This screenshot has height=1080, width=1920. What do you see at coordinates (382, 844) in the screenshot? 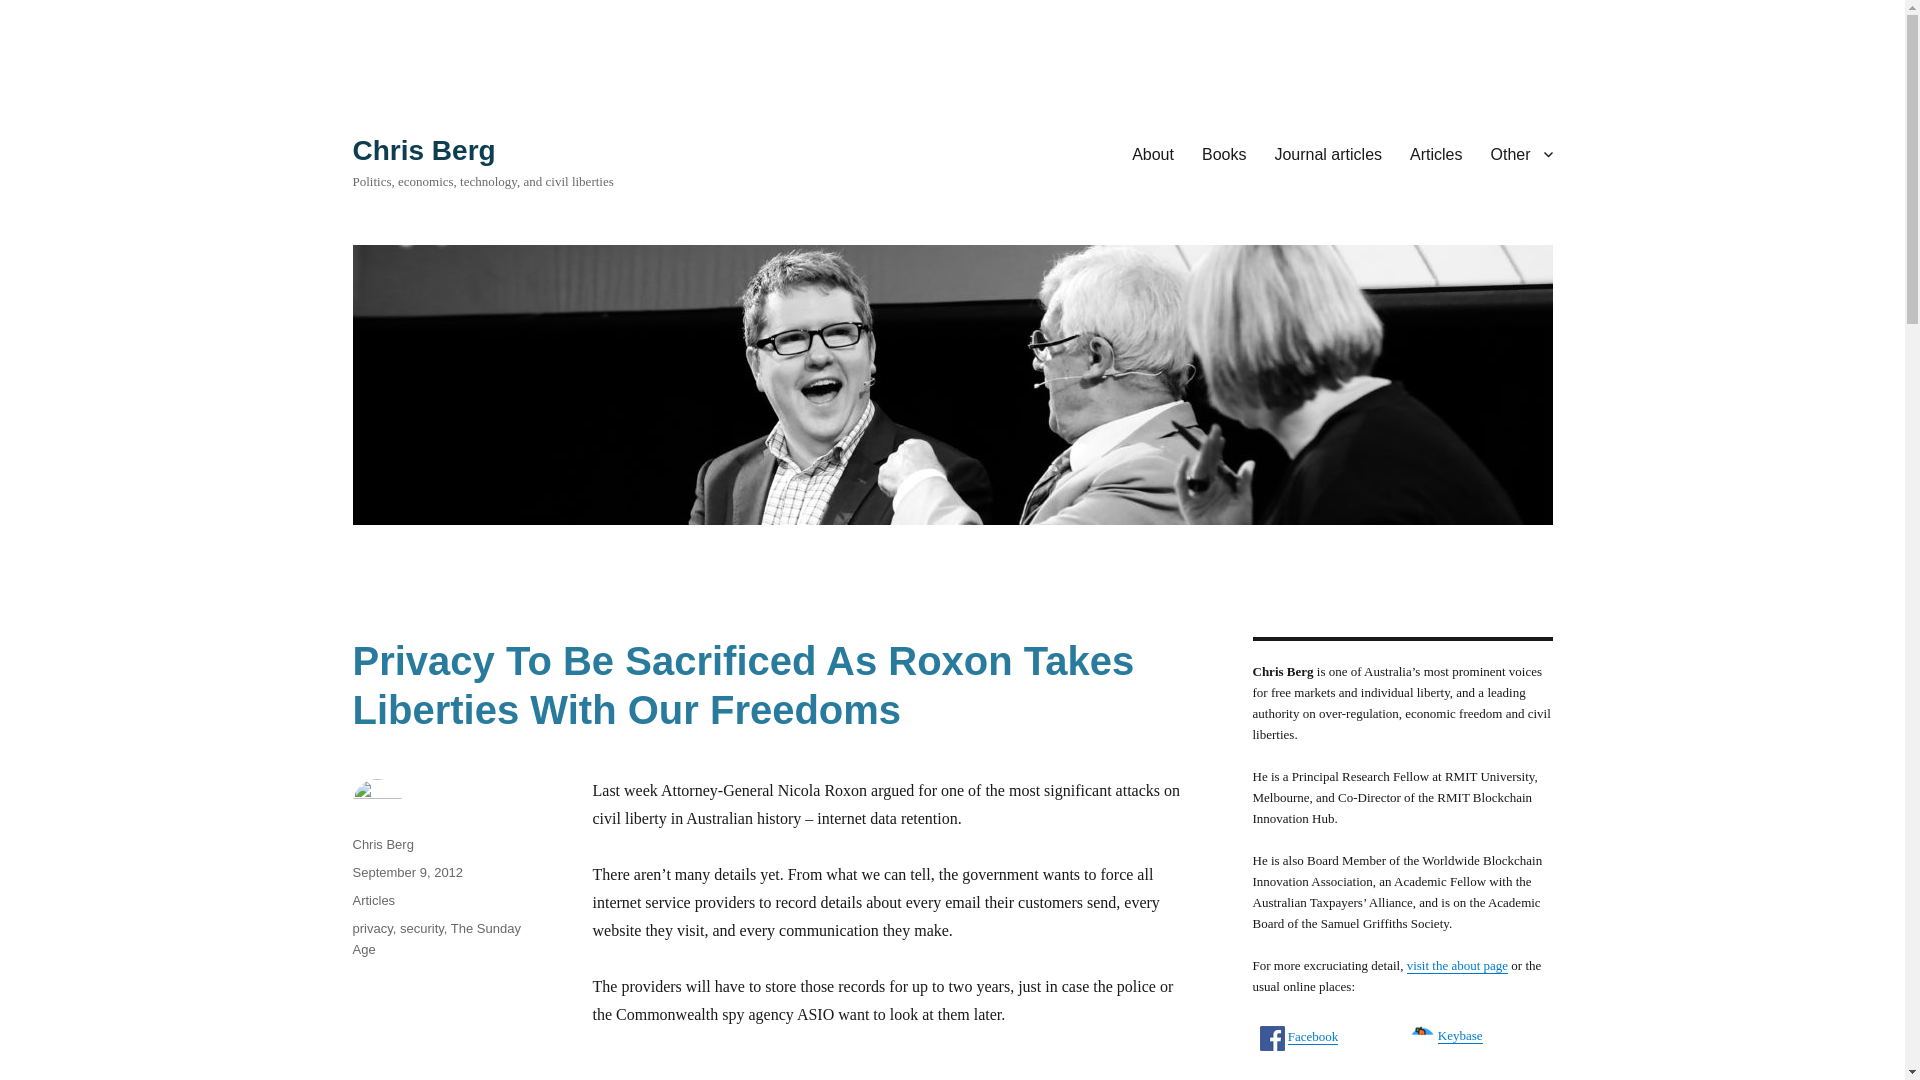
I see `Chris Berg` at bounding box center [382, 844].